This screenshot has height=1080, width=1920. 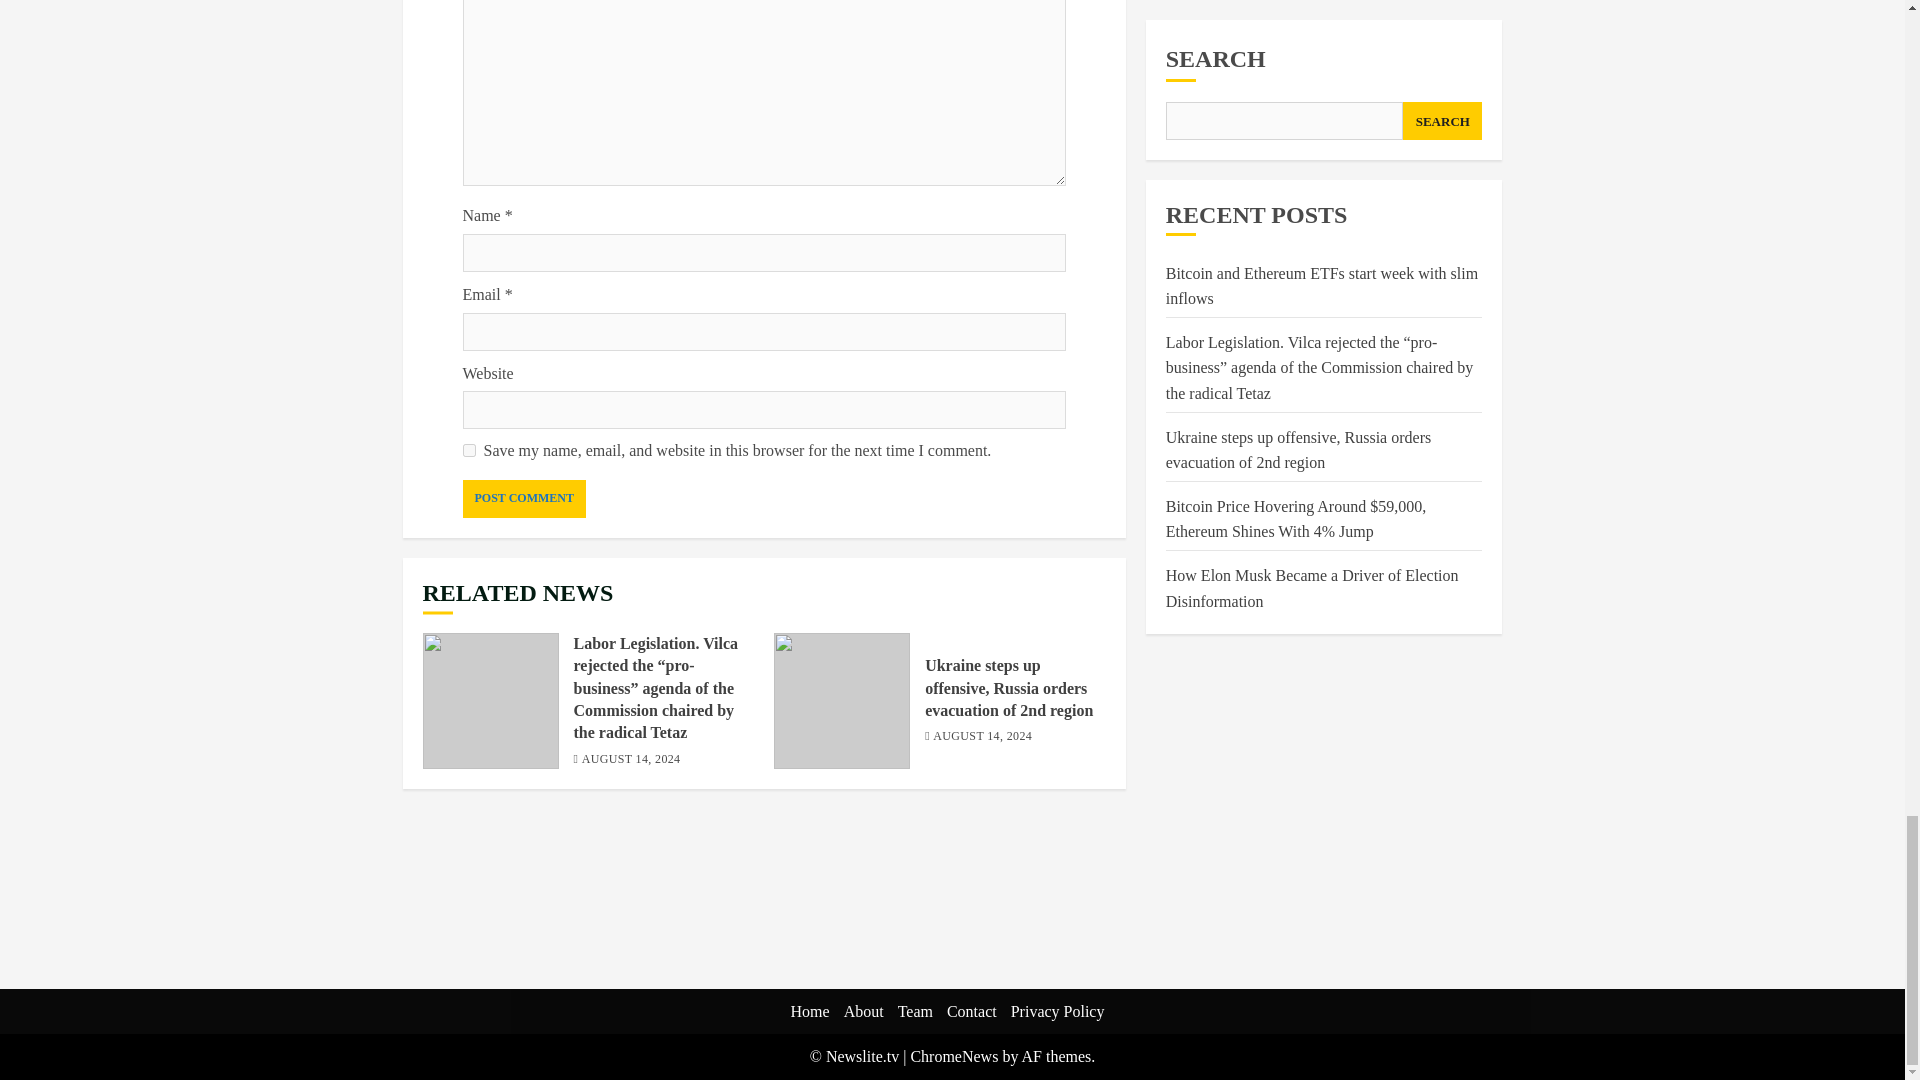 I want to click on Post Comment, so click(x=524, y=498).